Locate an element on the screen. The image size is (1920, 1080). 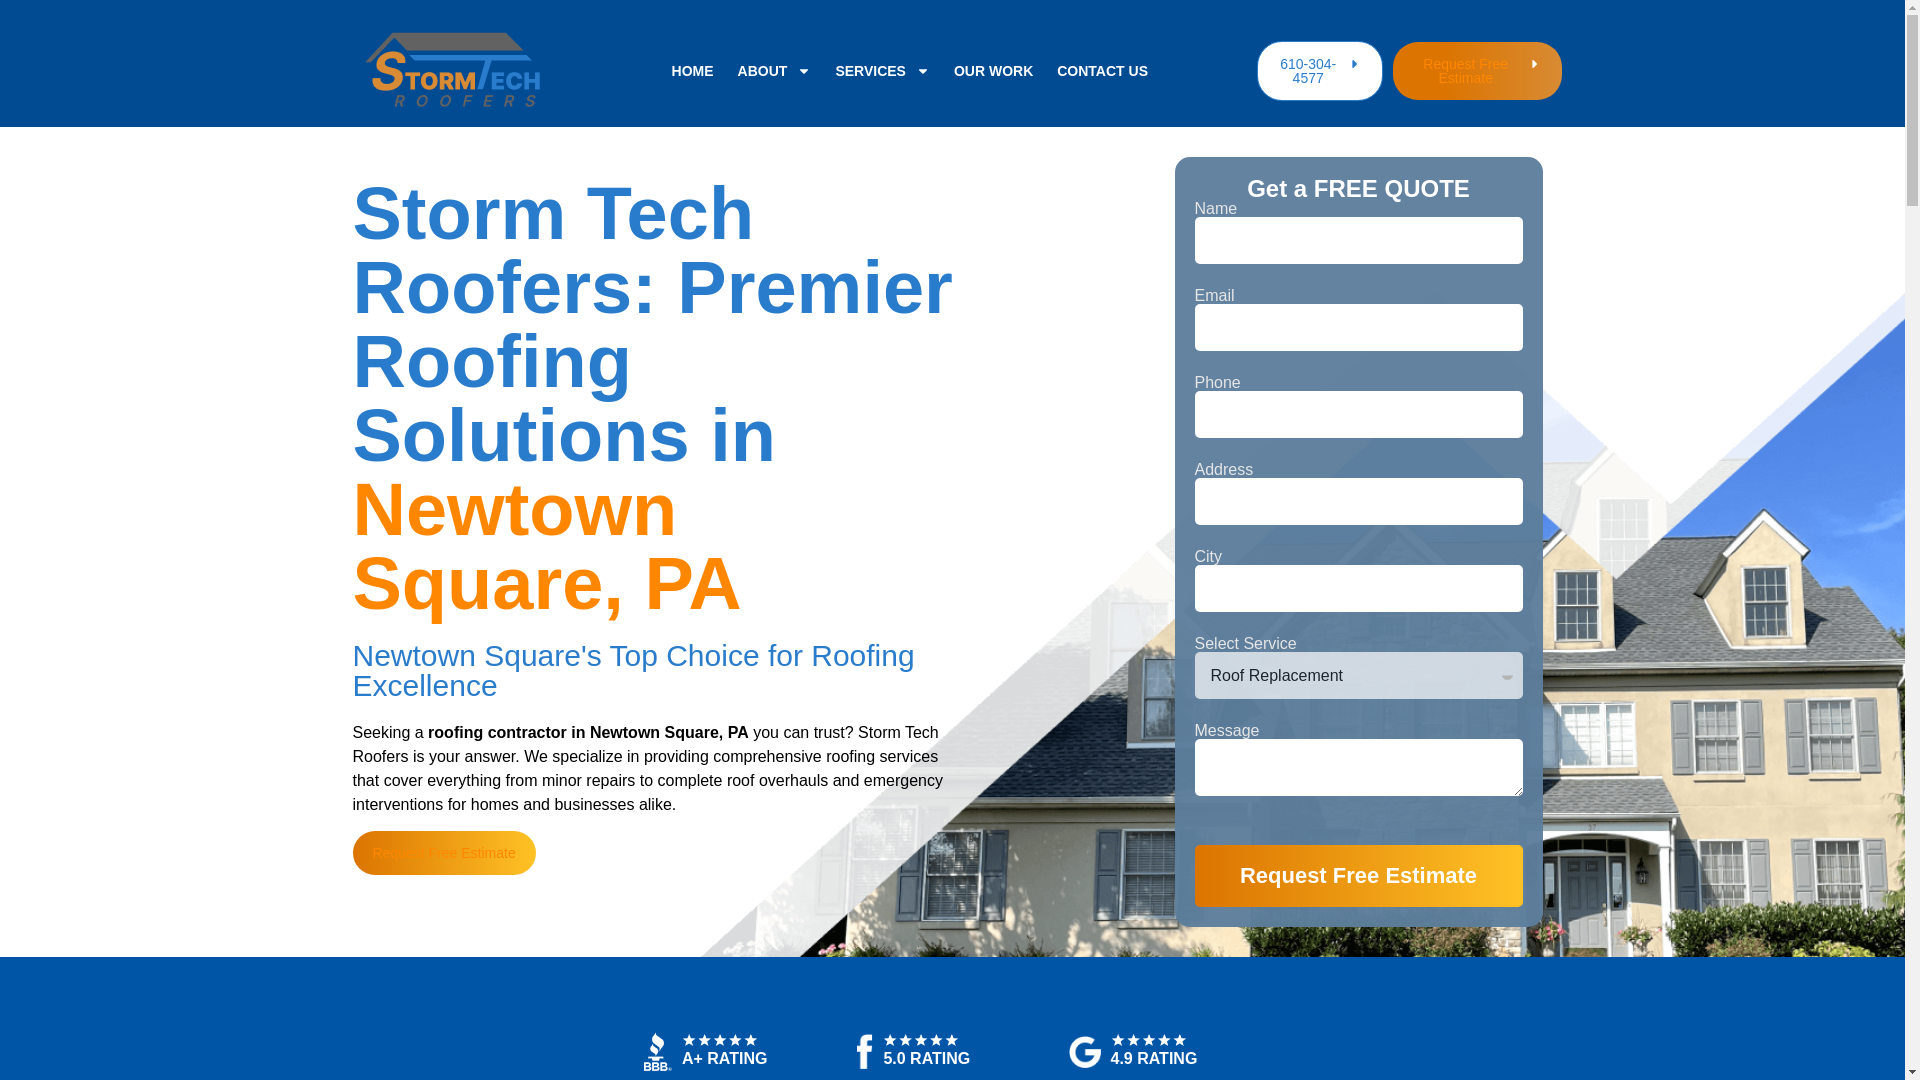
Newtown Square 3 is located at coordinates (864, 1051).